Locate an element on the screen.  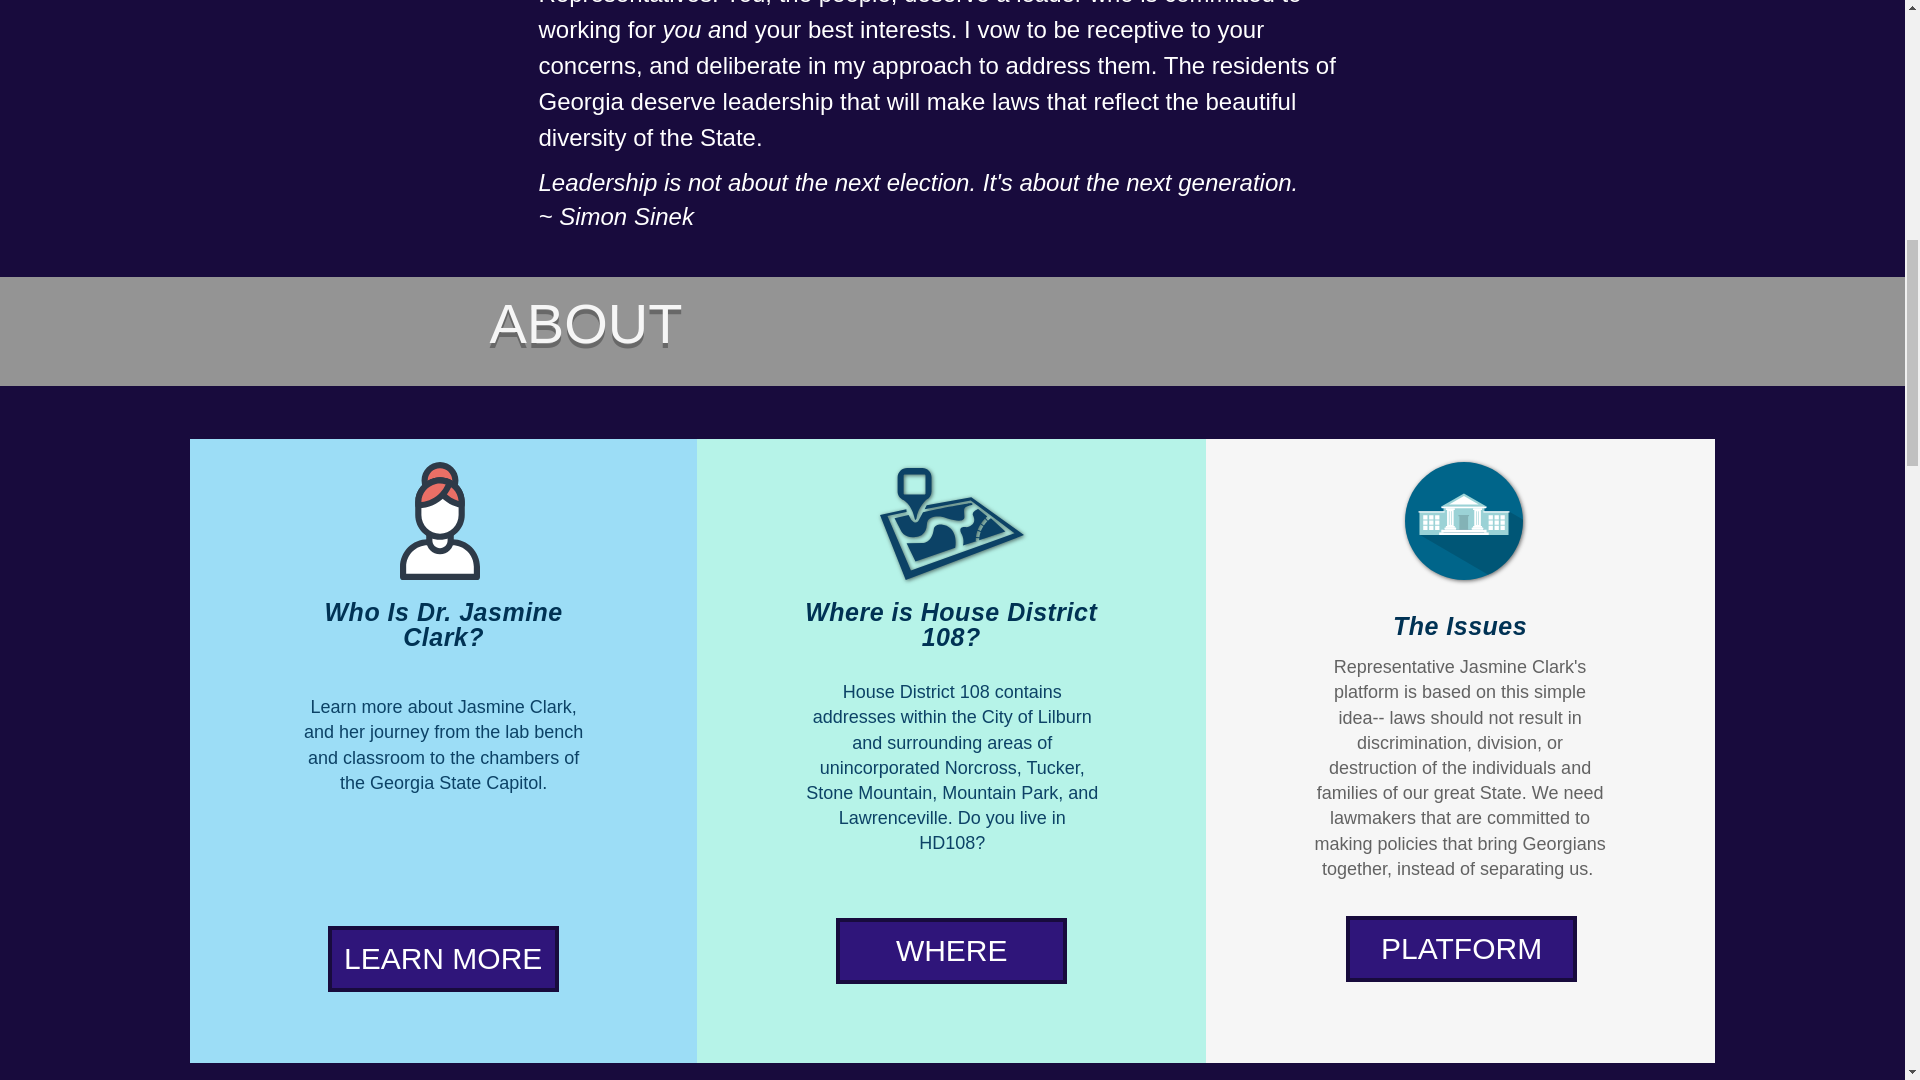
WHERE is located at coordinates (951, 950).